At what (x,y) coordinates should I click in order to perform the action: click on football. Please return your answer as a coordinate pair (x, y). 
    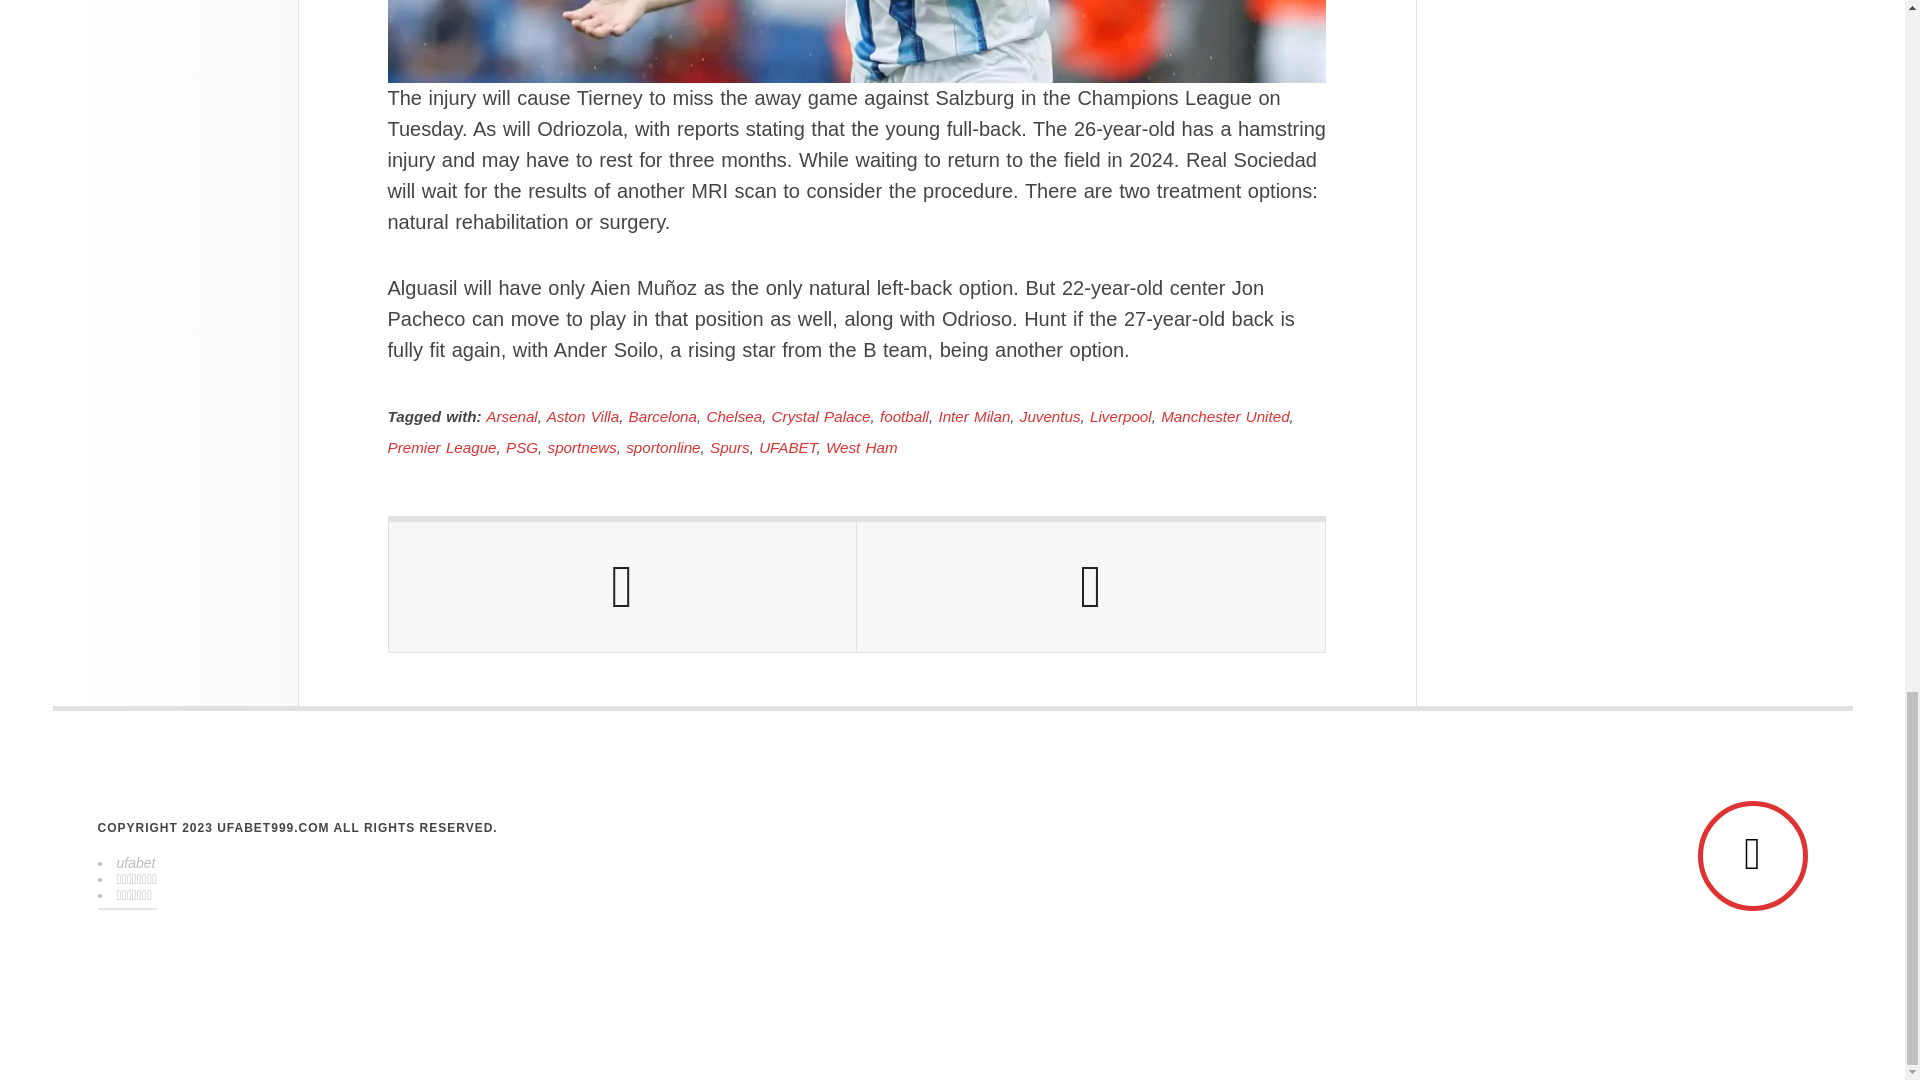
    Looking at the image, I should click on (904, 416).